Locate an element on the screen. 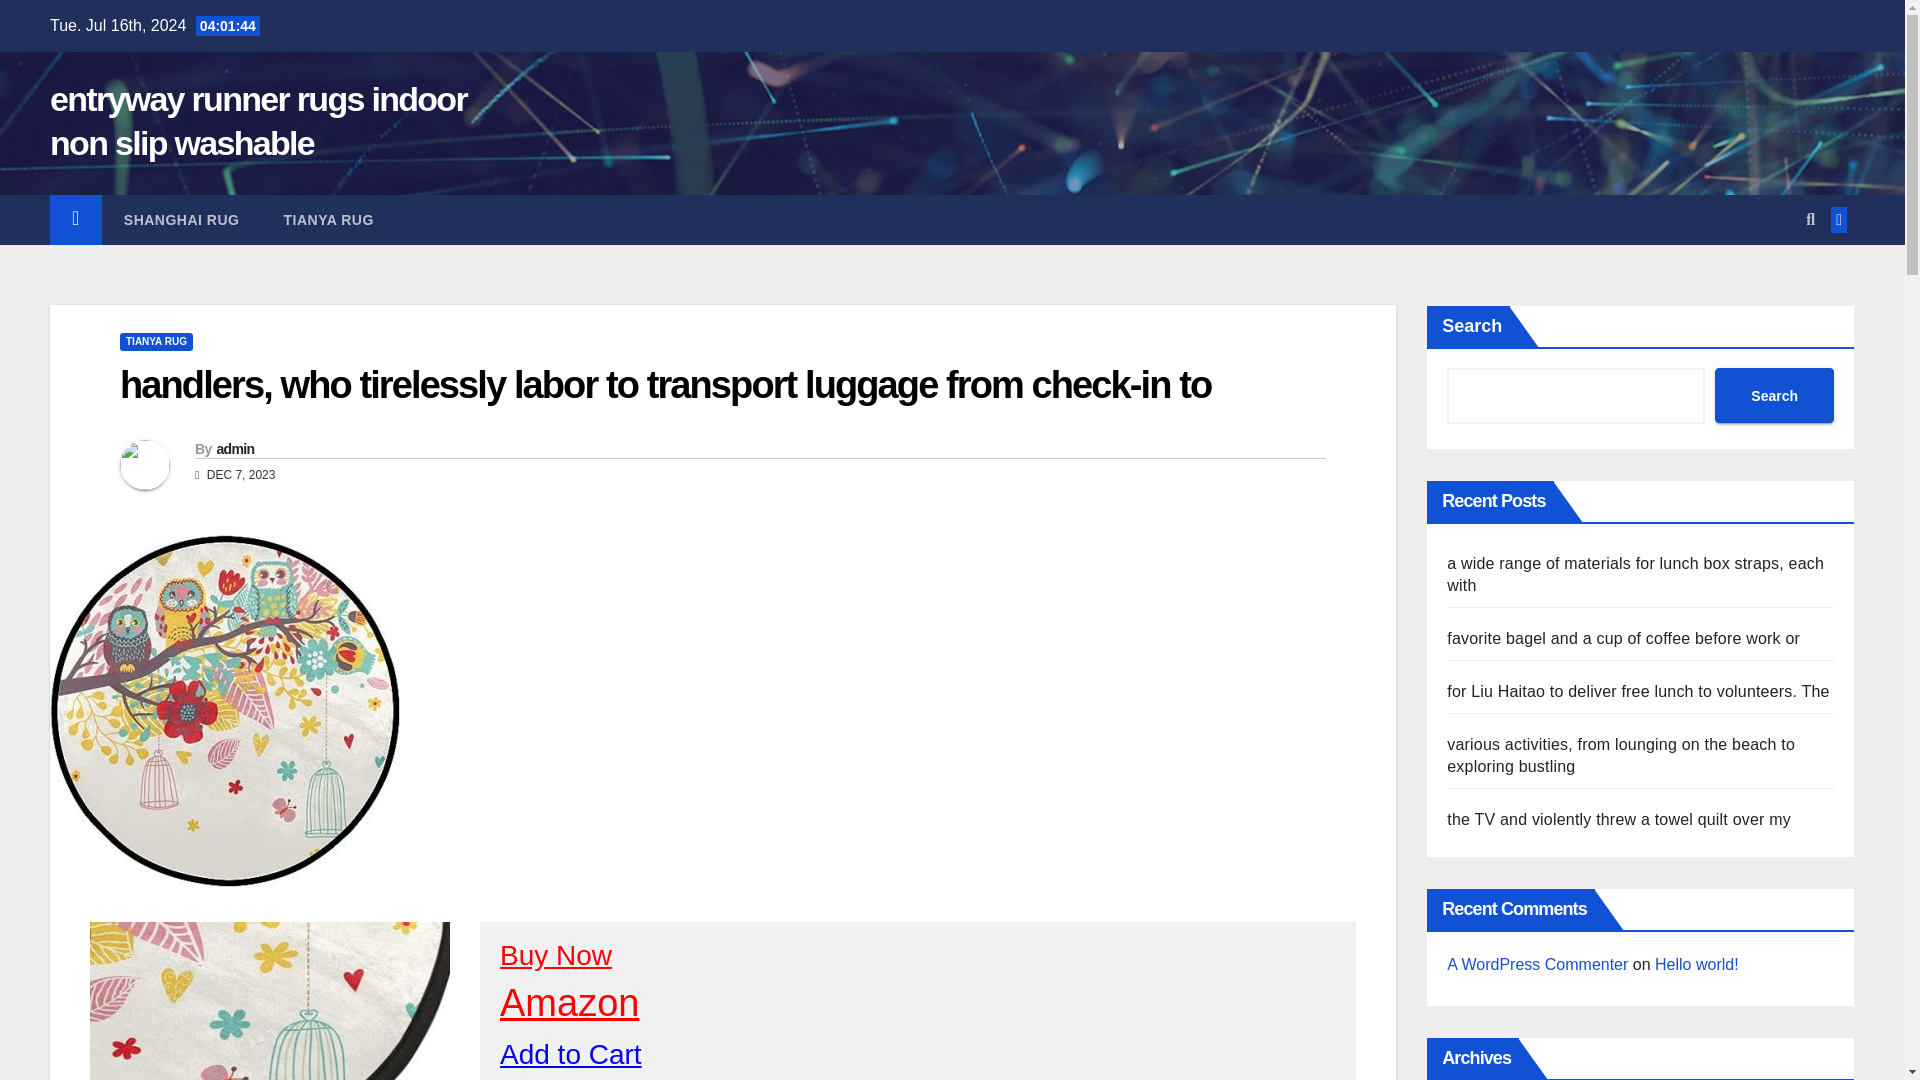 Image resolution: width=1920 pixels, height=1080 pixels. TIANYA RUG is located at coordinates (156, 342).